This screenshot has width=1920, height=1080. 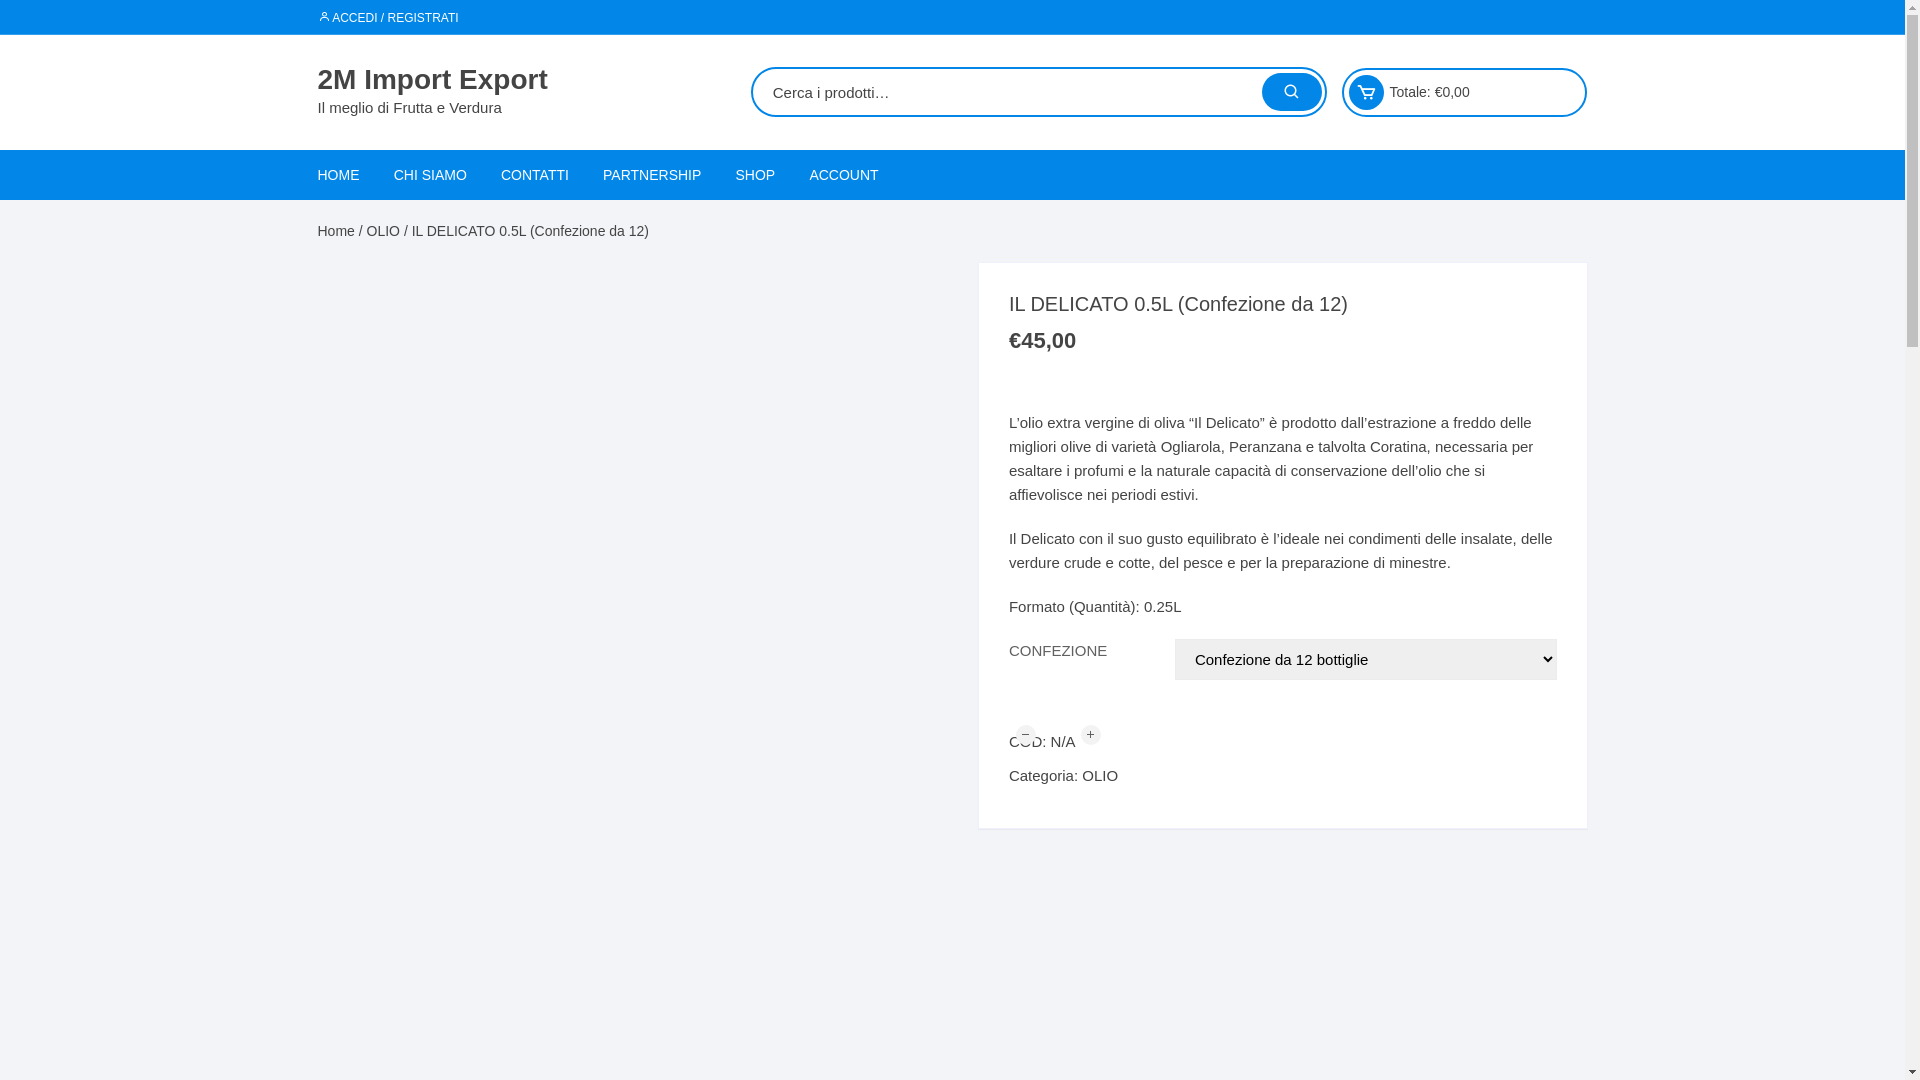 I want to click on Home, so click(x=336, y=231).